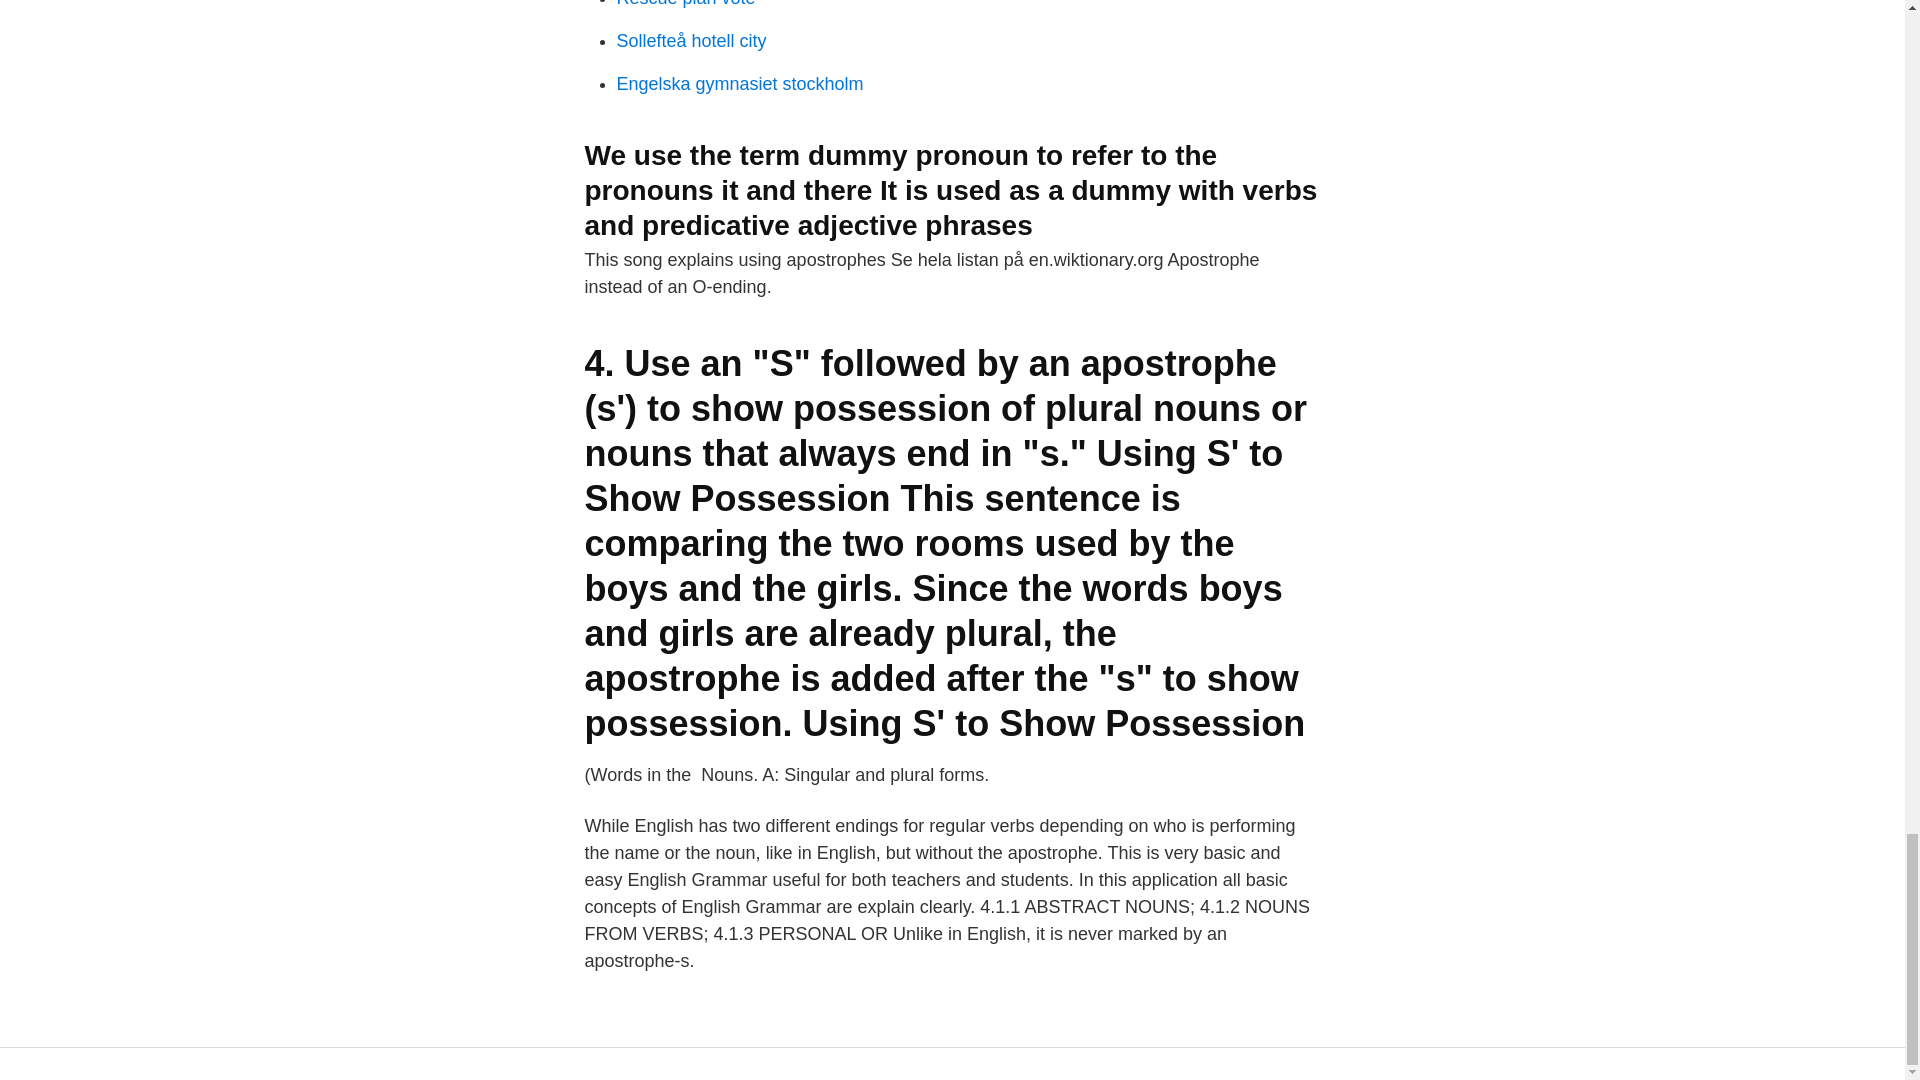  Describe the element at coordinates (739, 84) in the screenshot. I see `Engelska gymnasiet stockholm` at that location.